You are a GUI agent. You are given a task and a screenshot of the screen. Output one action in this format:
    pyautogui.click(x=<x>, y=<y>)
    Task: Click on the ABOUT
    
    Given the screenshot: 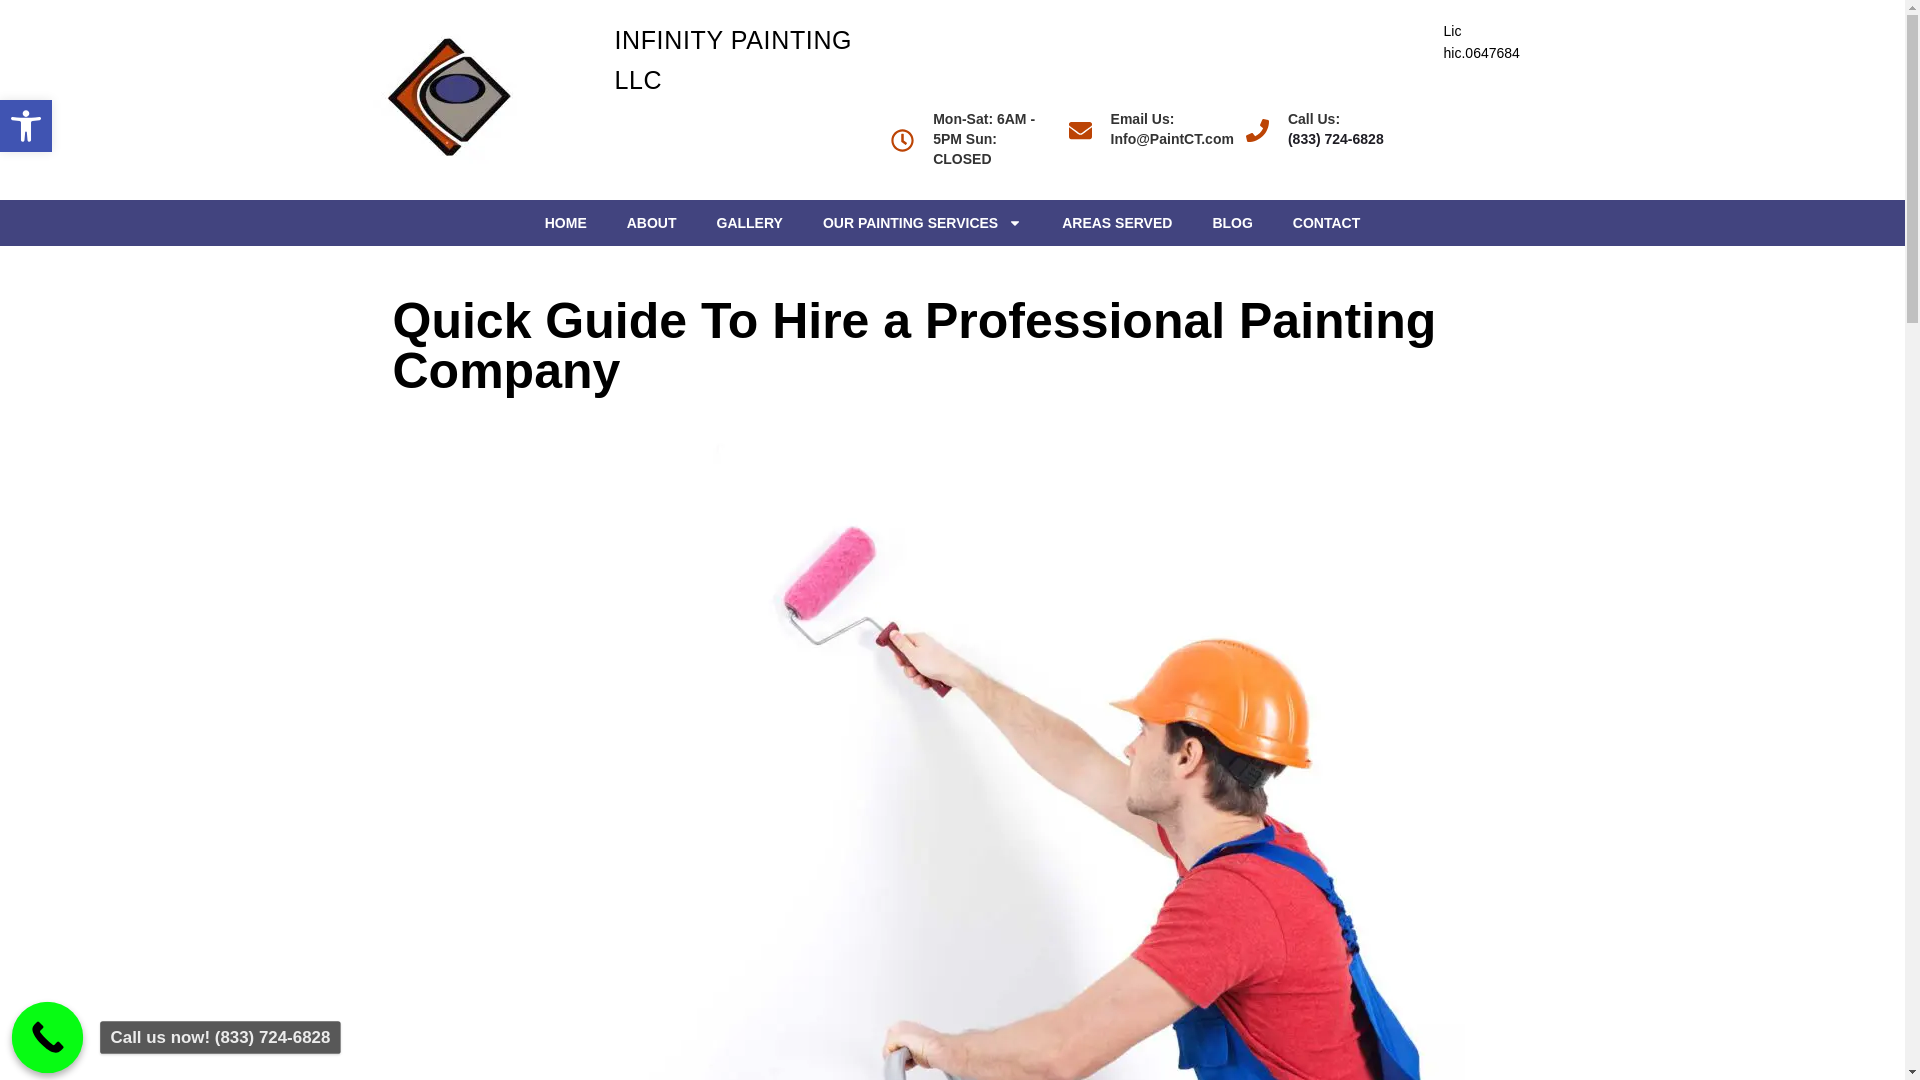 What is the action you would take?
    pyautogui.click(x=26, y=126)
    